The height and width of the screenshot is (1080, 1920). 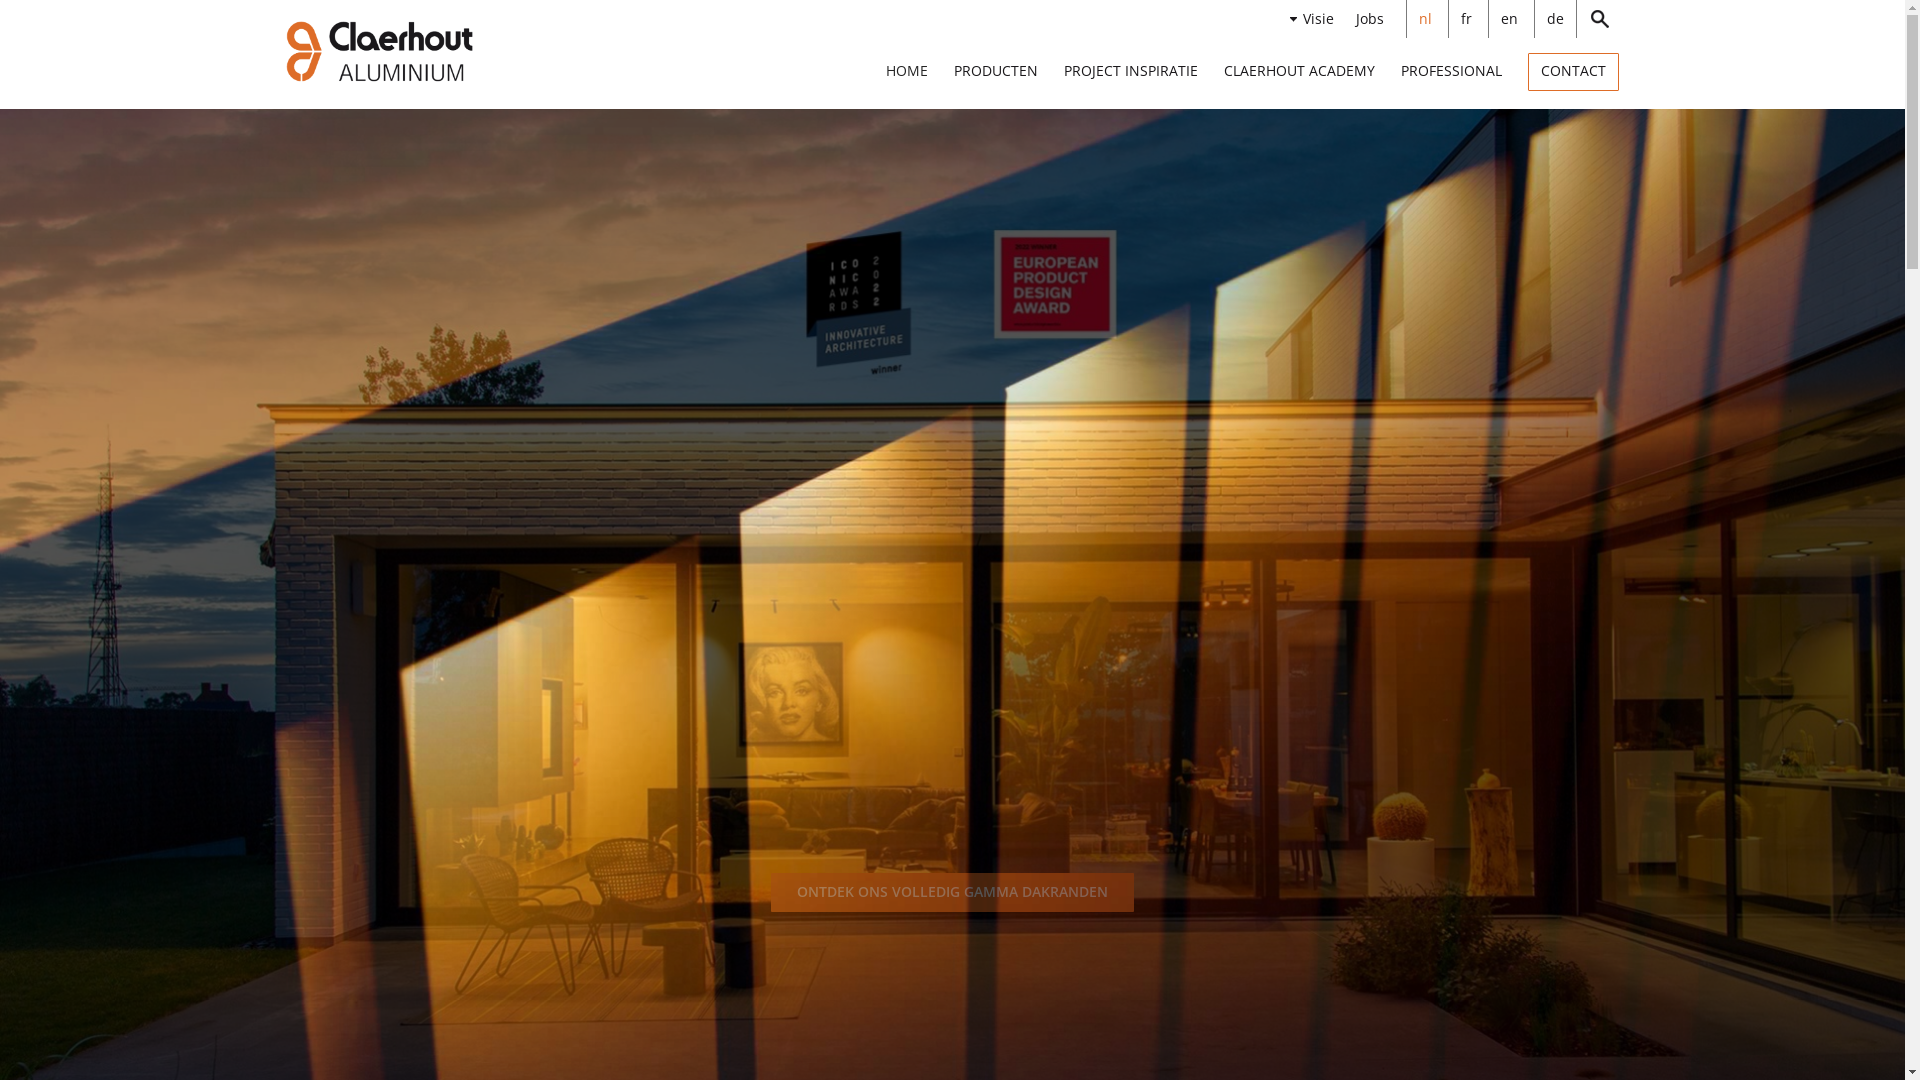 What do you see at coordinates (381, 52) in the screenshot?
I see `Claerhout Aluminium NV` at bounding box center [381, 52].